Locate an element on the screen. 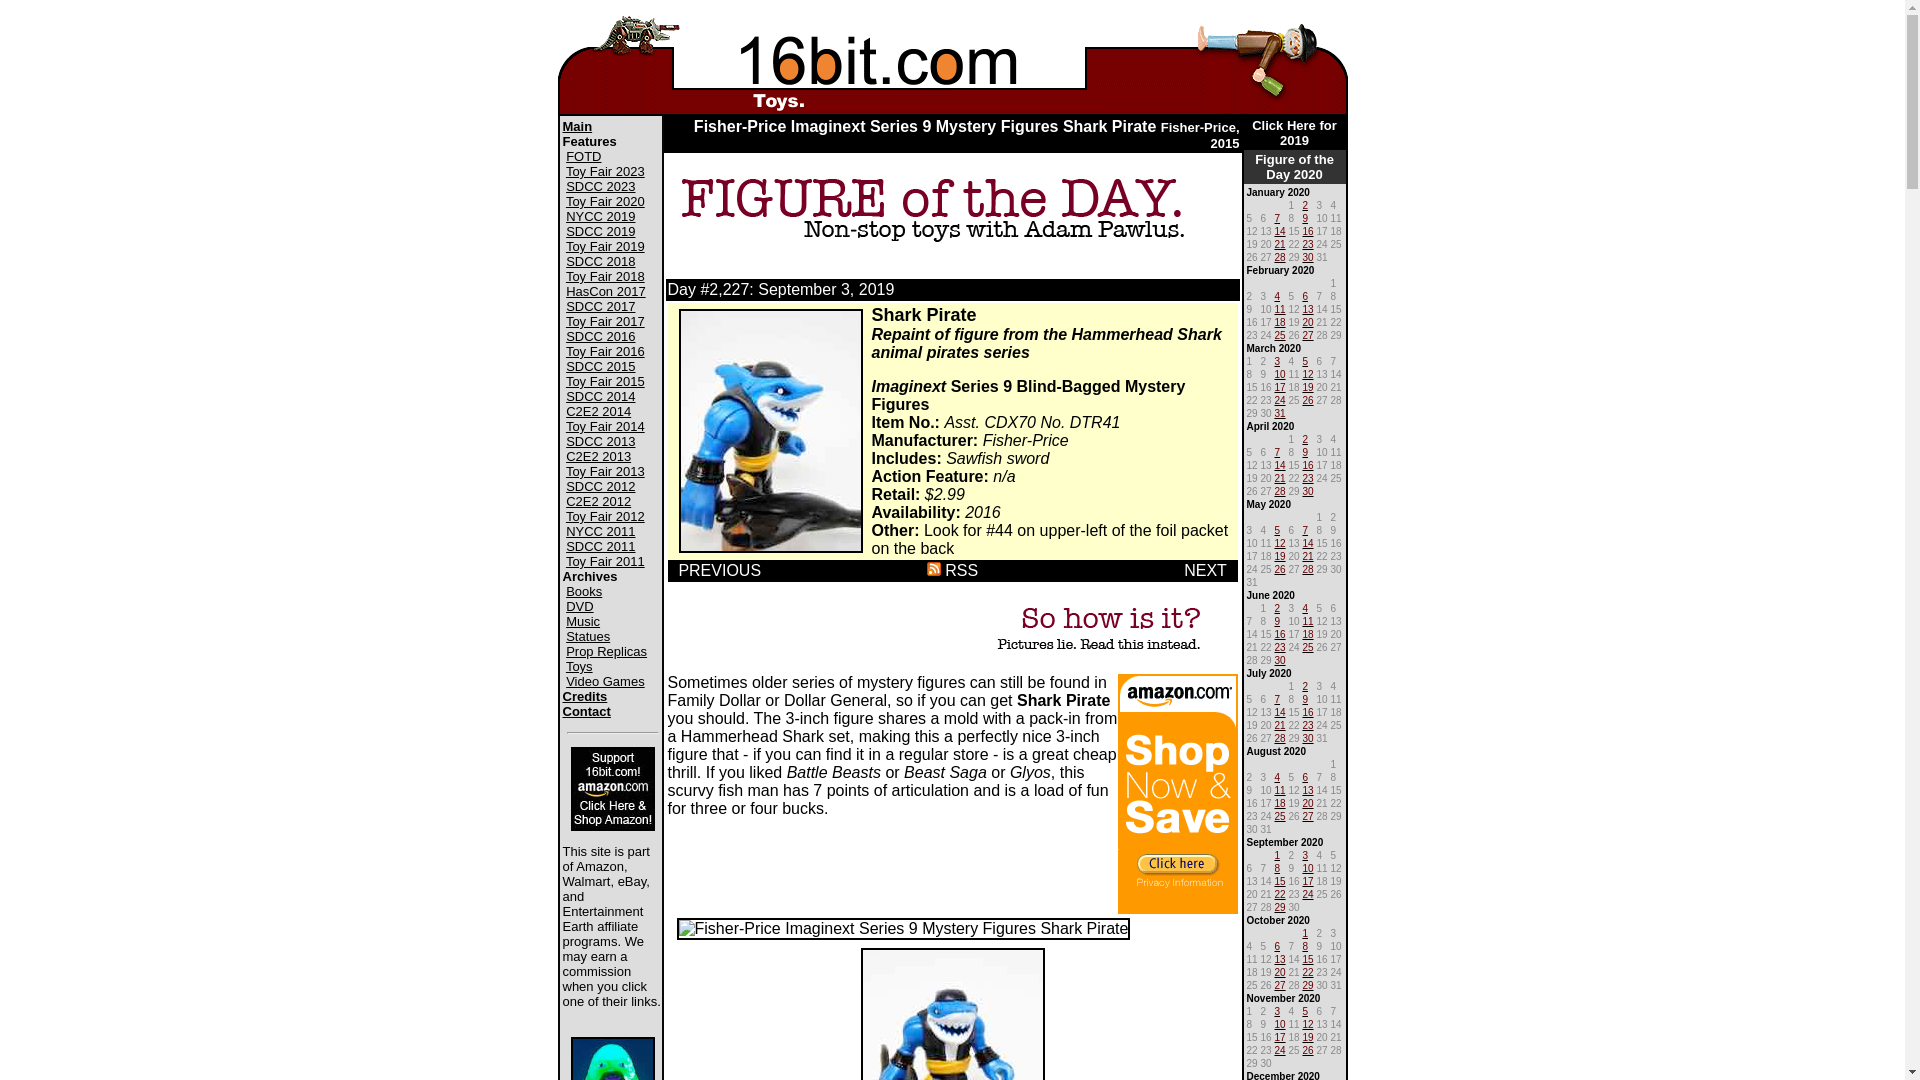 Image resolution: width=1920 pixels, height=1080 pixels. 14 is located at coordinates (1280, 710).